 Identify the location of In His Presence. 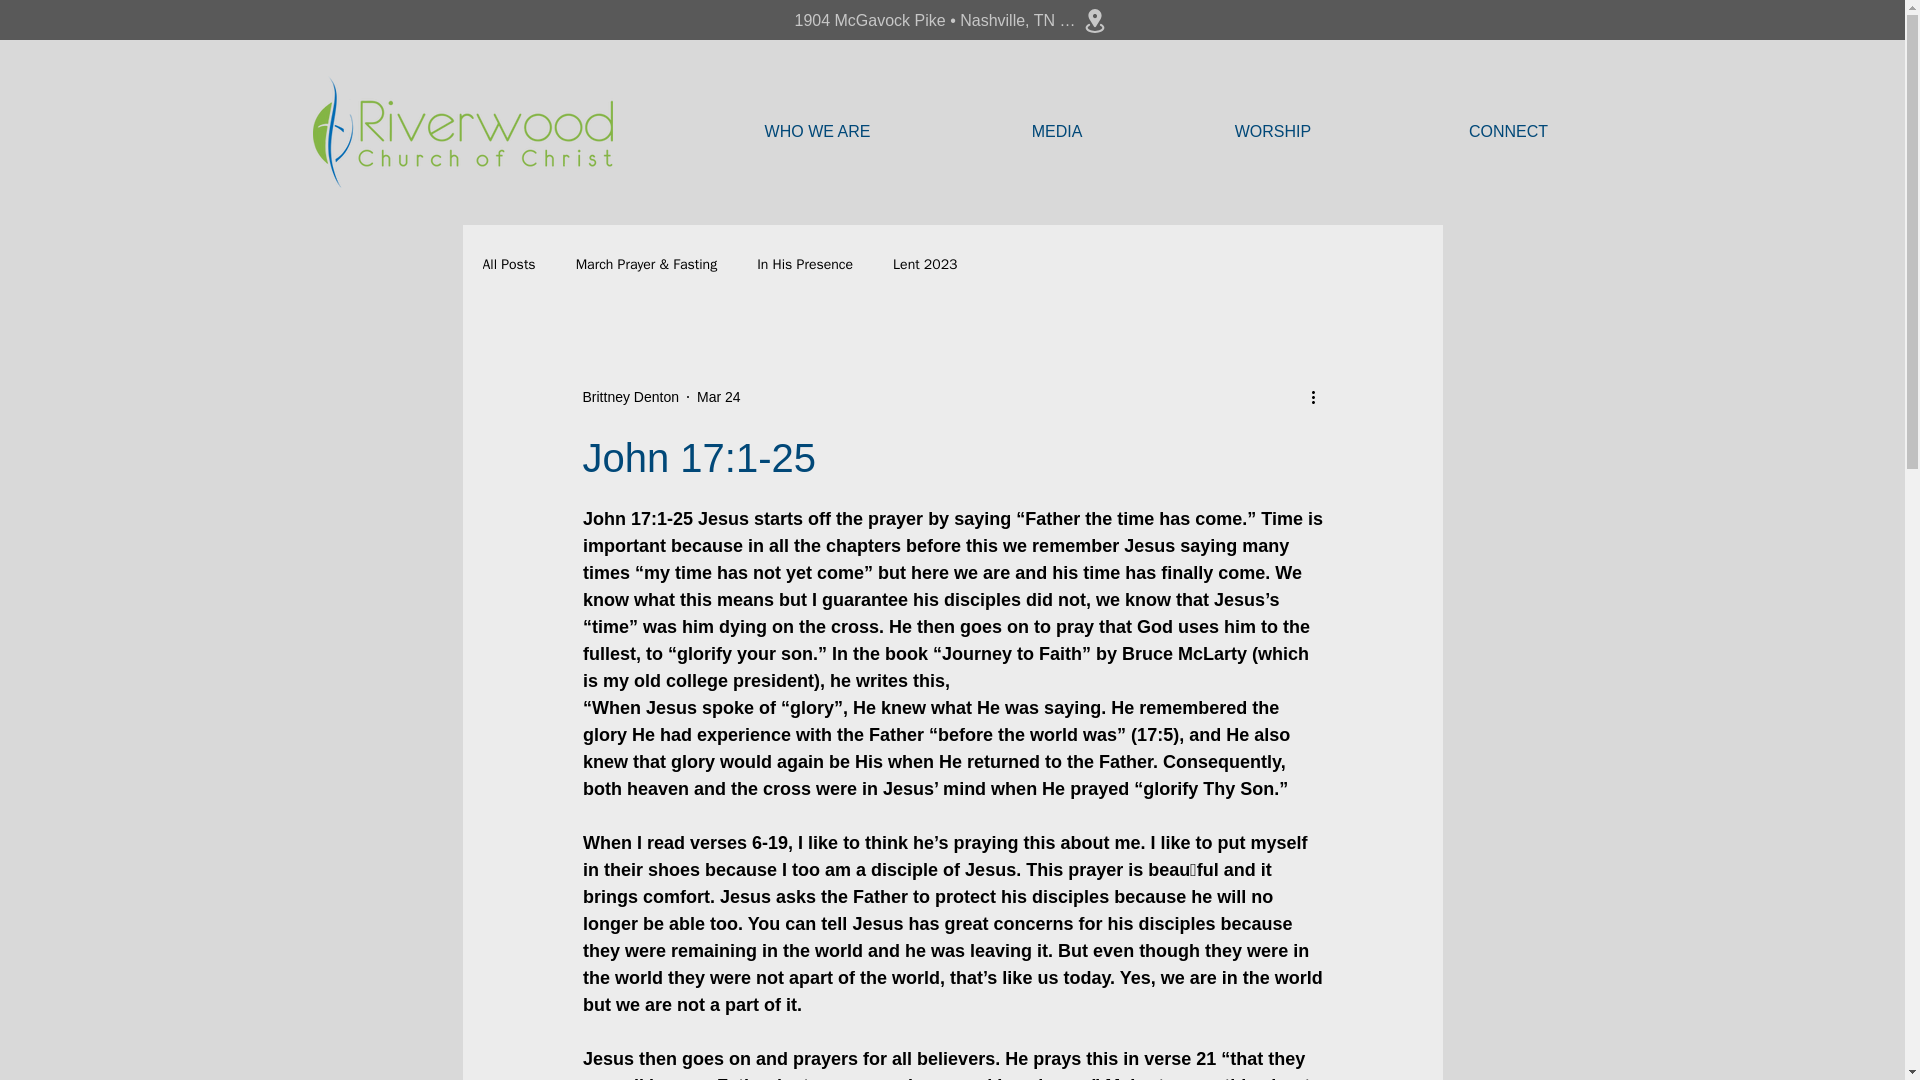
(804, 264).